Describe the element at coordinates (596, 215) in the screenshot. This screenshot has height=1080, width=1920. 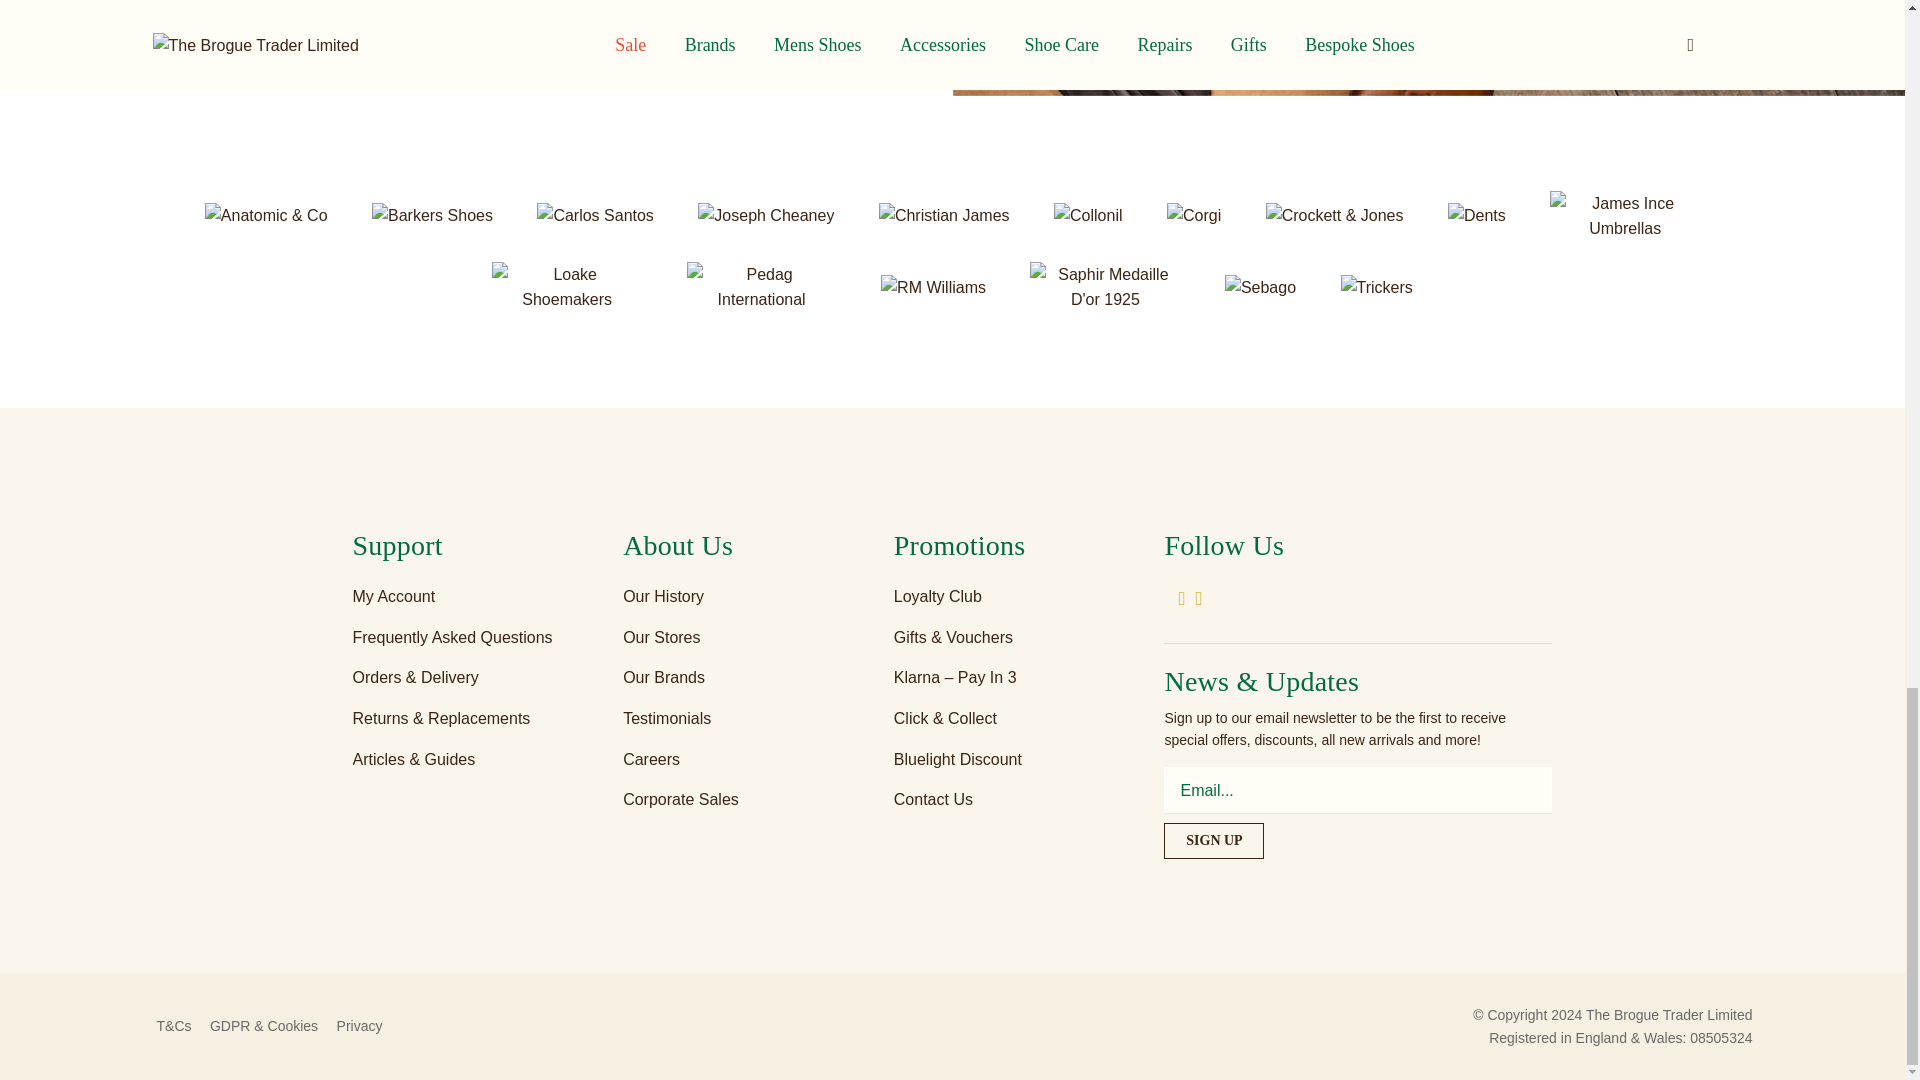
I see `Carlos Santos` at that location.